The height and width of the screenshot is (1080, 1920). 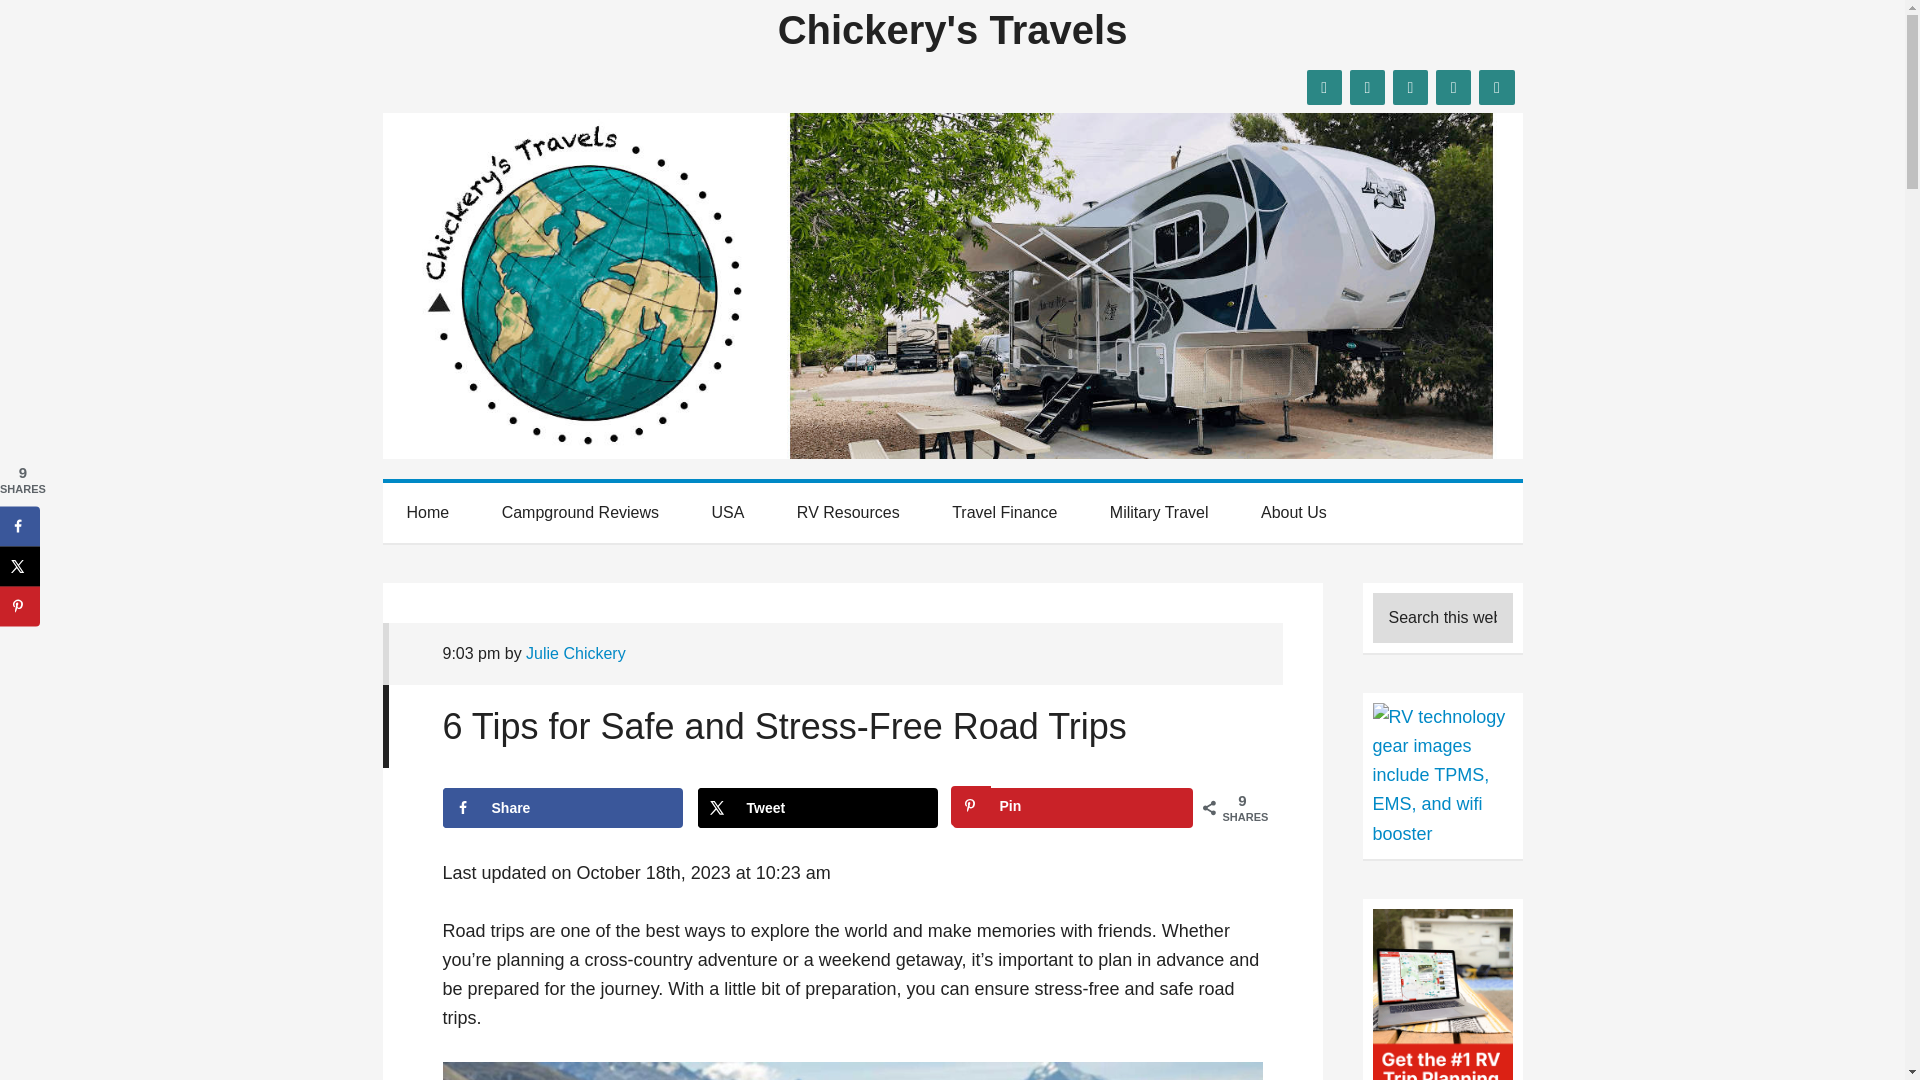 What do you see at coordinates (1453, 87) in the screenshot?
I see `YouTube` at bounding box center [1453, 87].